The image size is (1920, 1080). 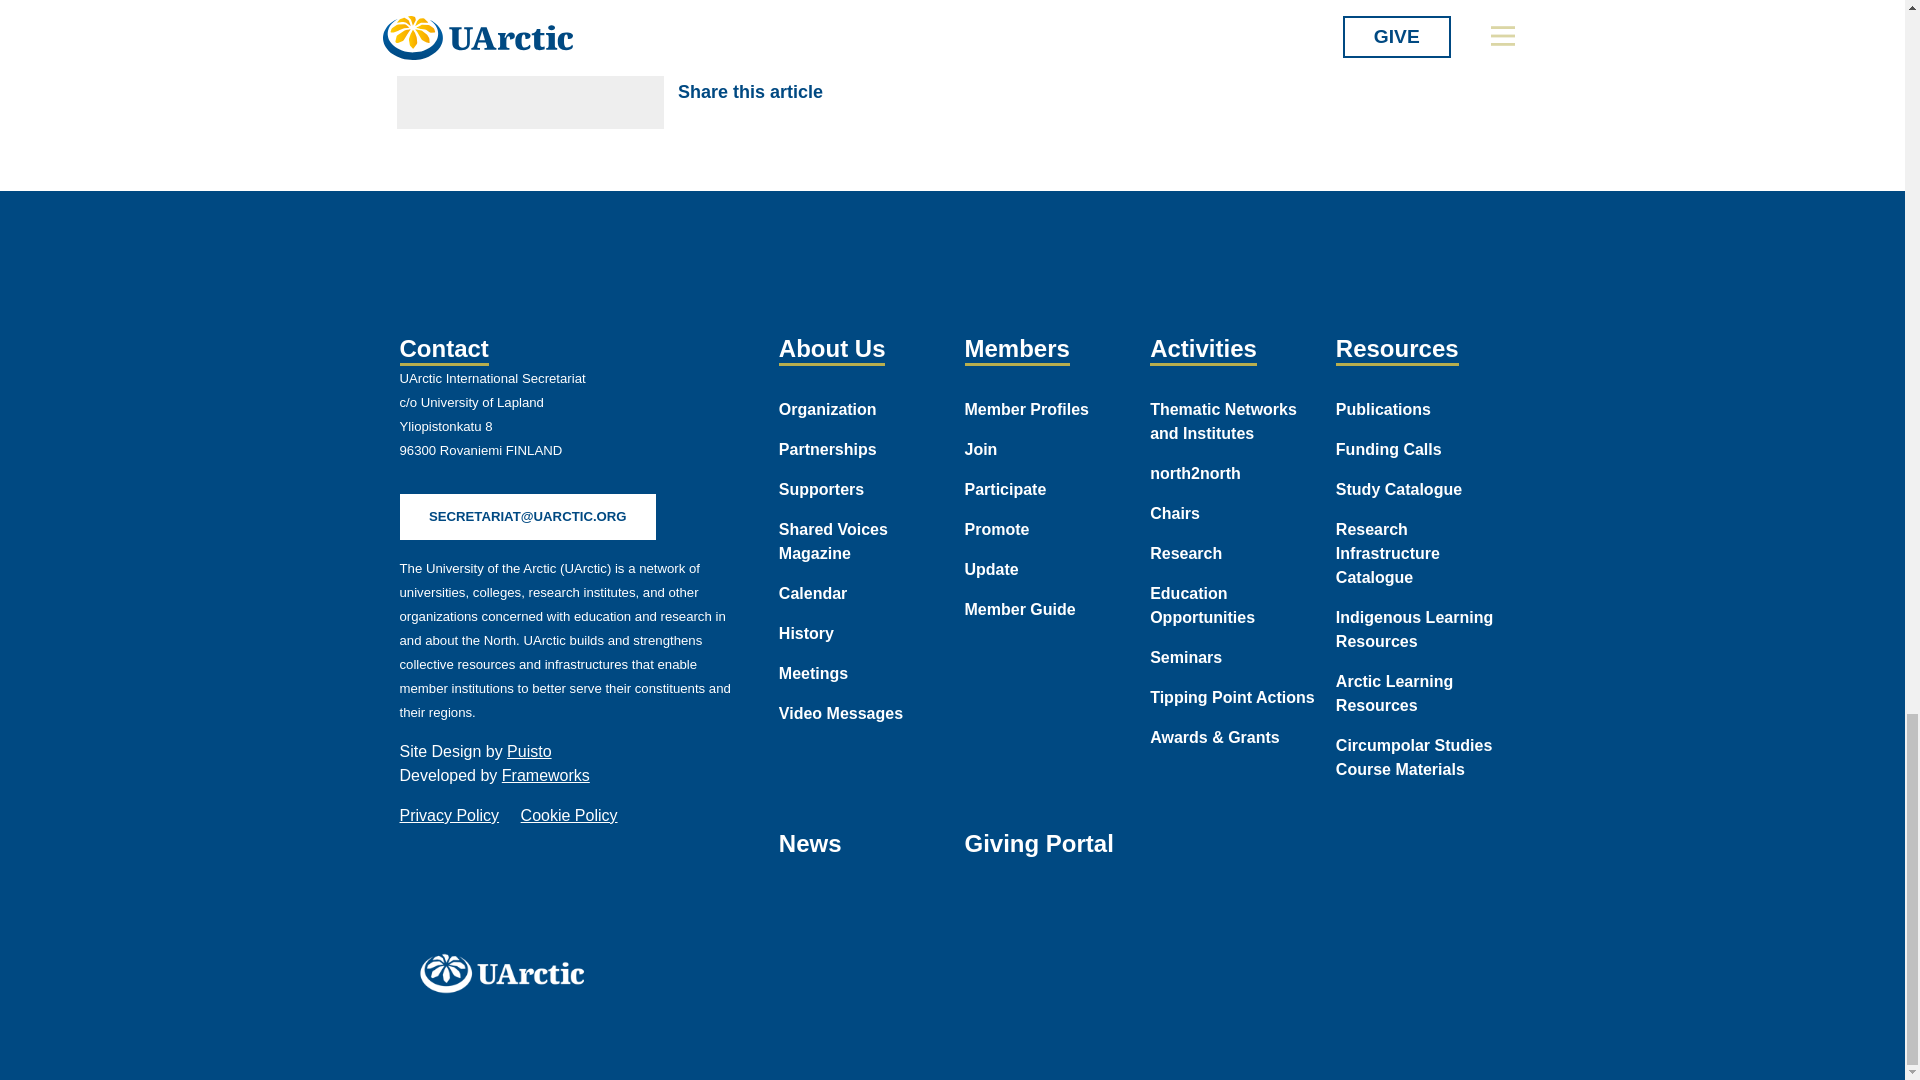 I want to click on Share on Twitter, so click(x=905, y=92).